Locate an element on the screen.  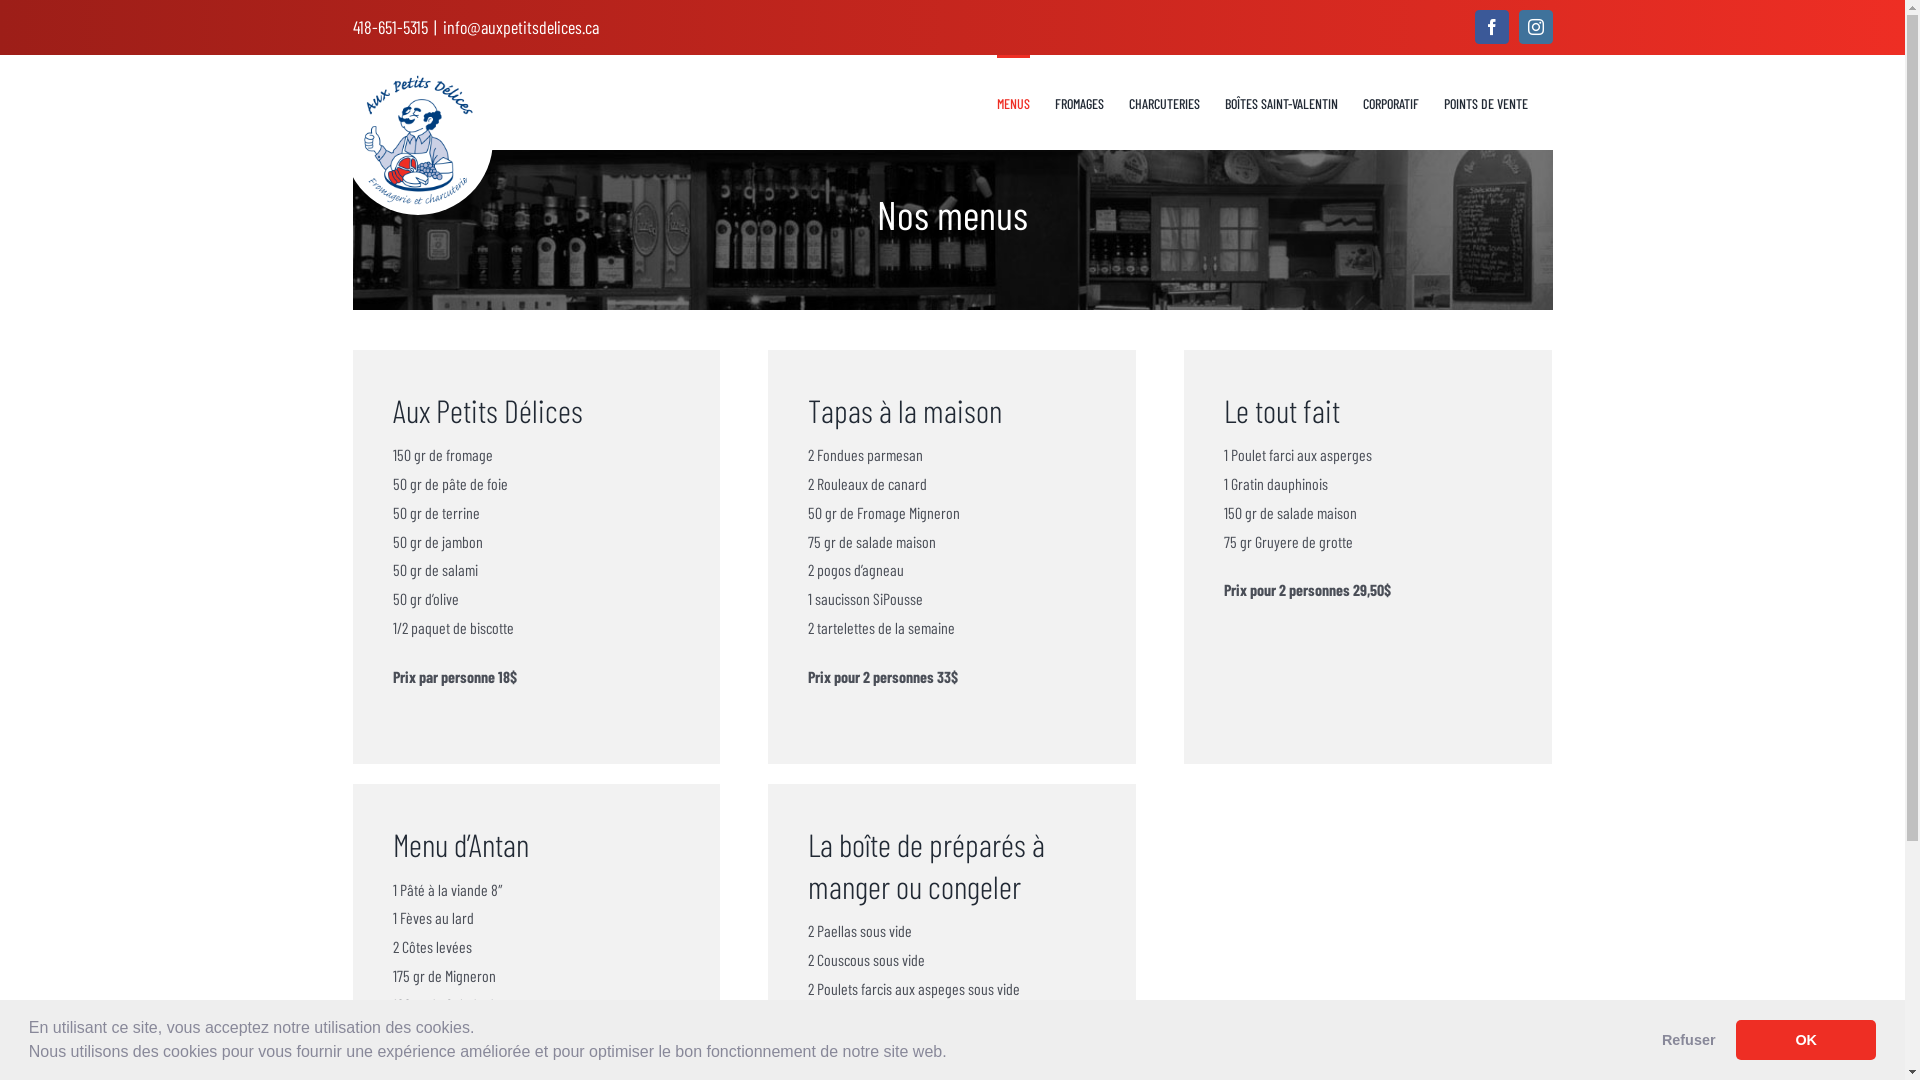
CHARCUTERIES is located at coordinates (1164, 102).